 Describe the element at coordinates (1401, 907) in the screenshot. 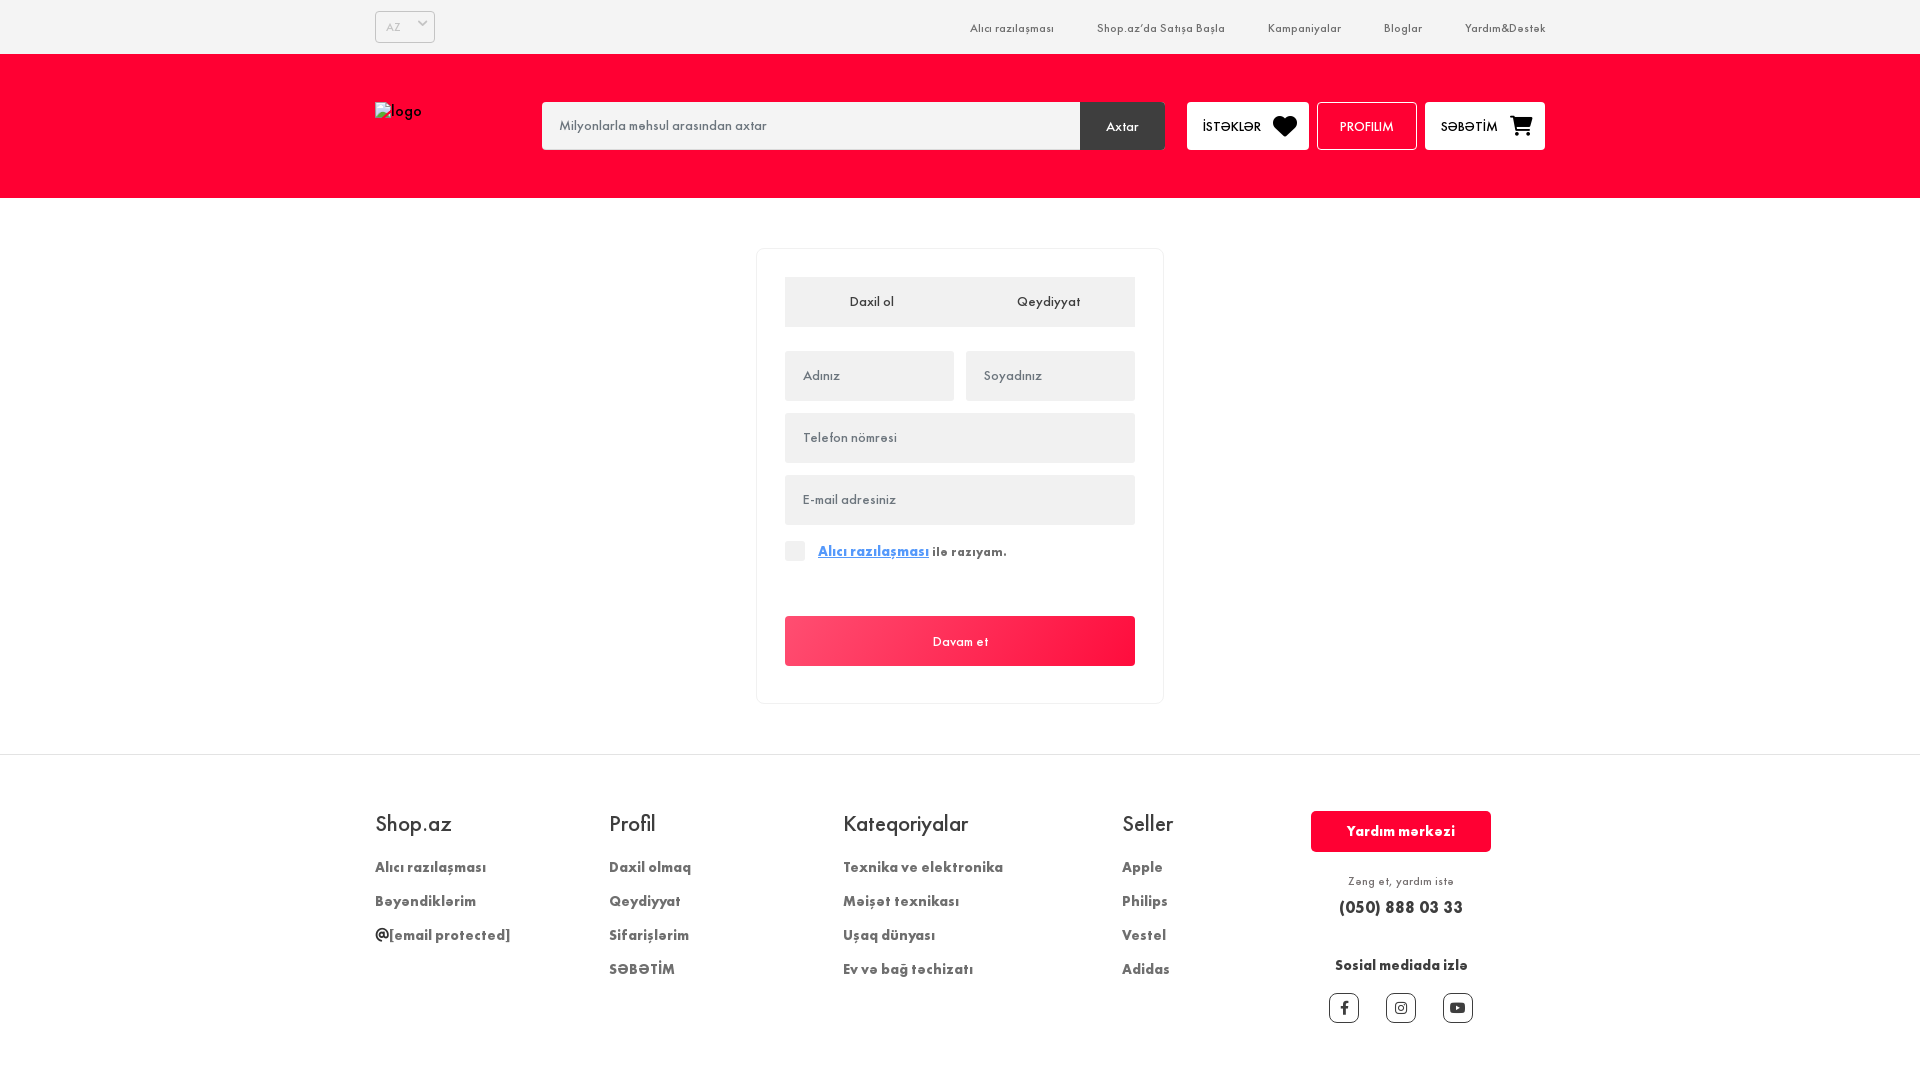

I see `(050) 888 03 33` at that location.